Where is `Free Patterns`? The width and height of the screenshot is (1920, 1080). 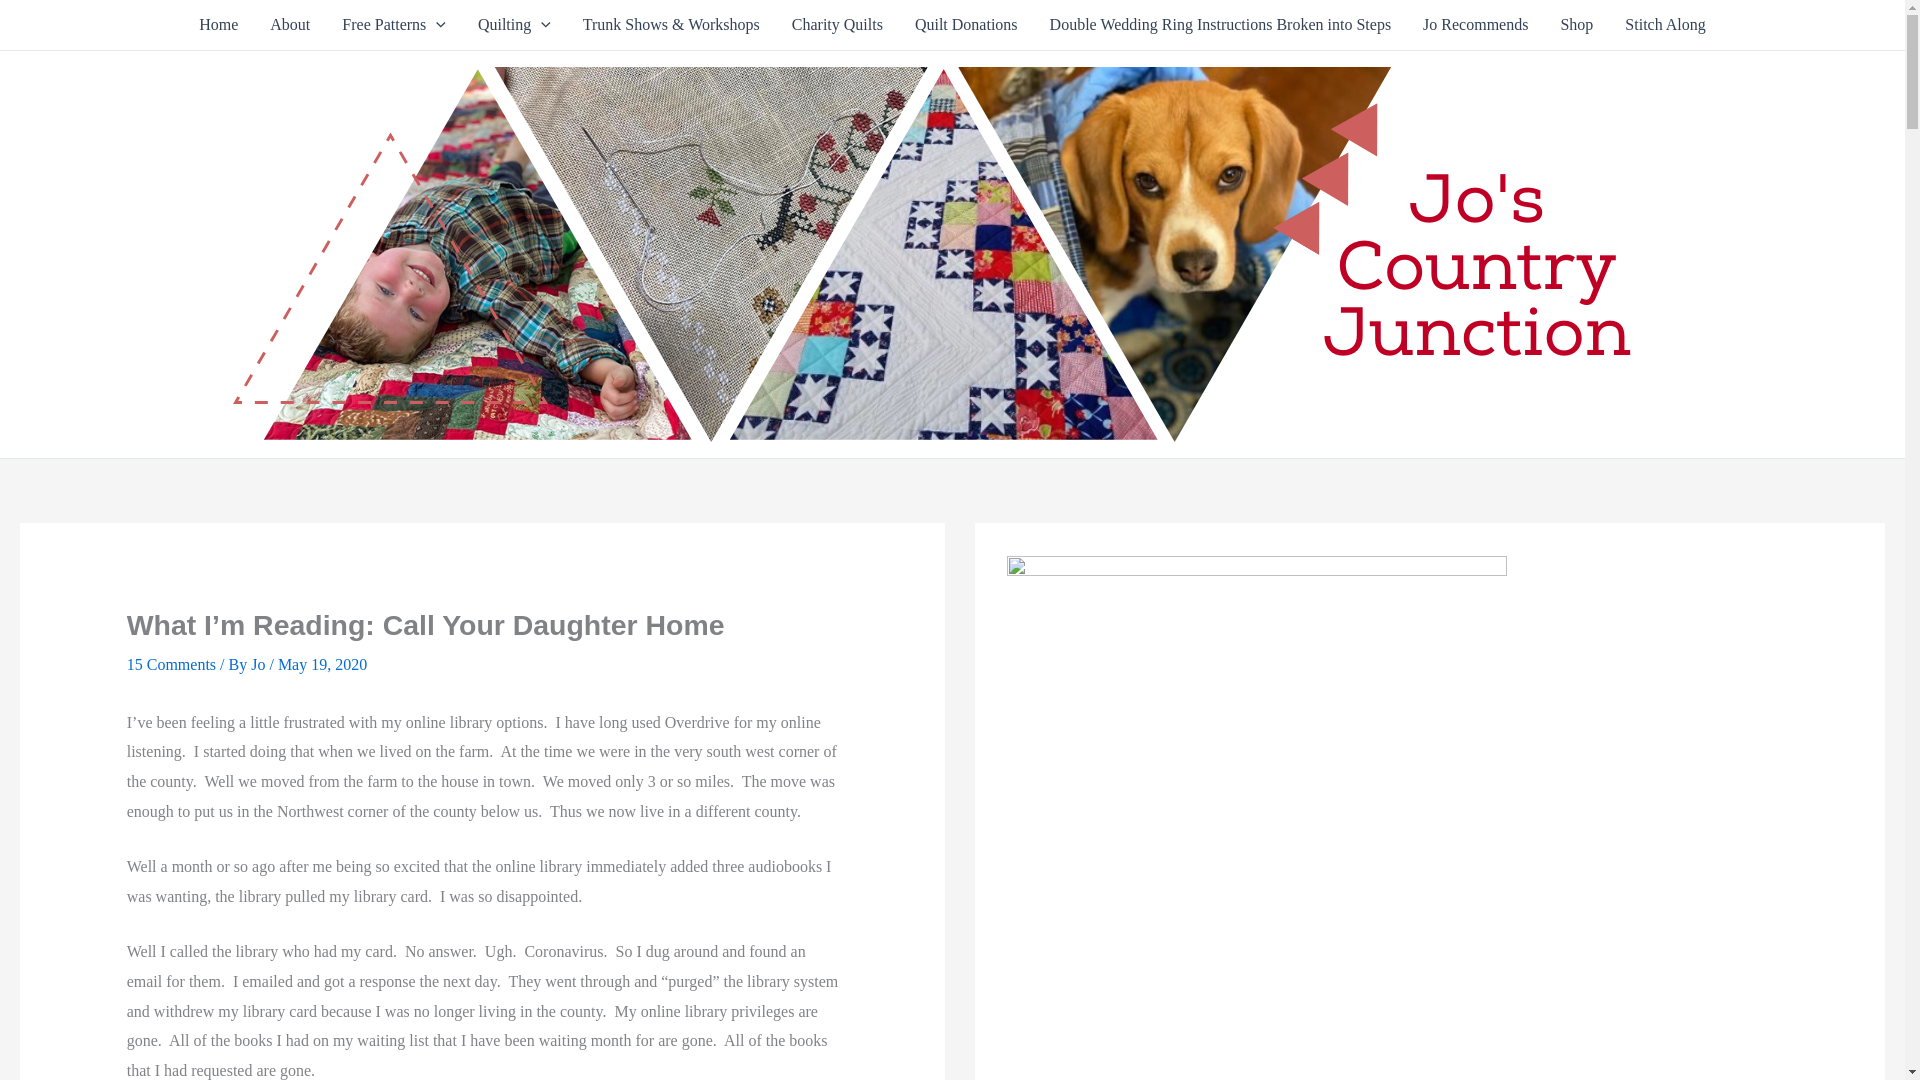 Free Patterns is located at coordinates (394, 24).